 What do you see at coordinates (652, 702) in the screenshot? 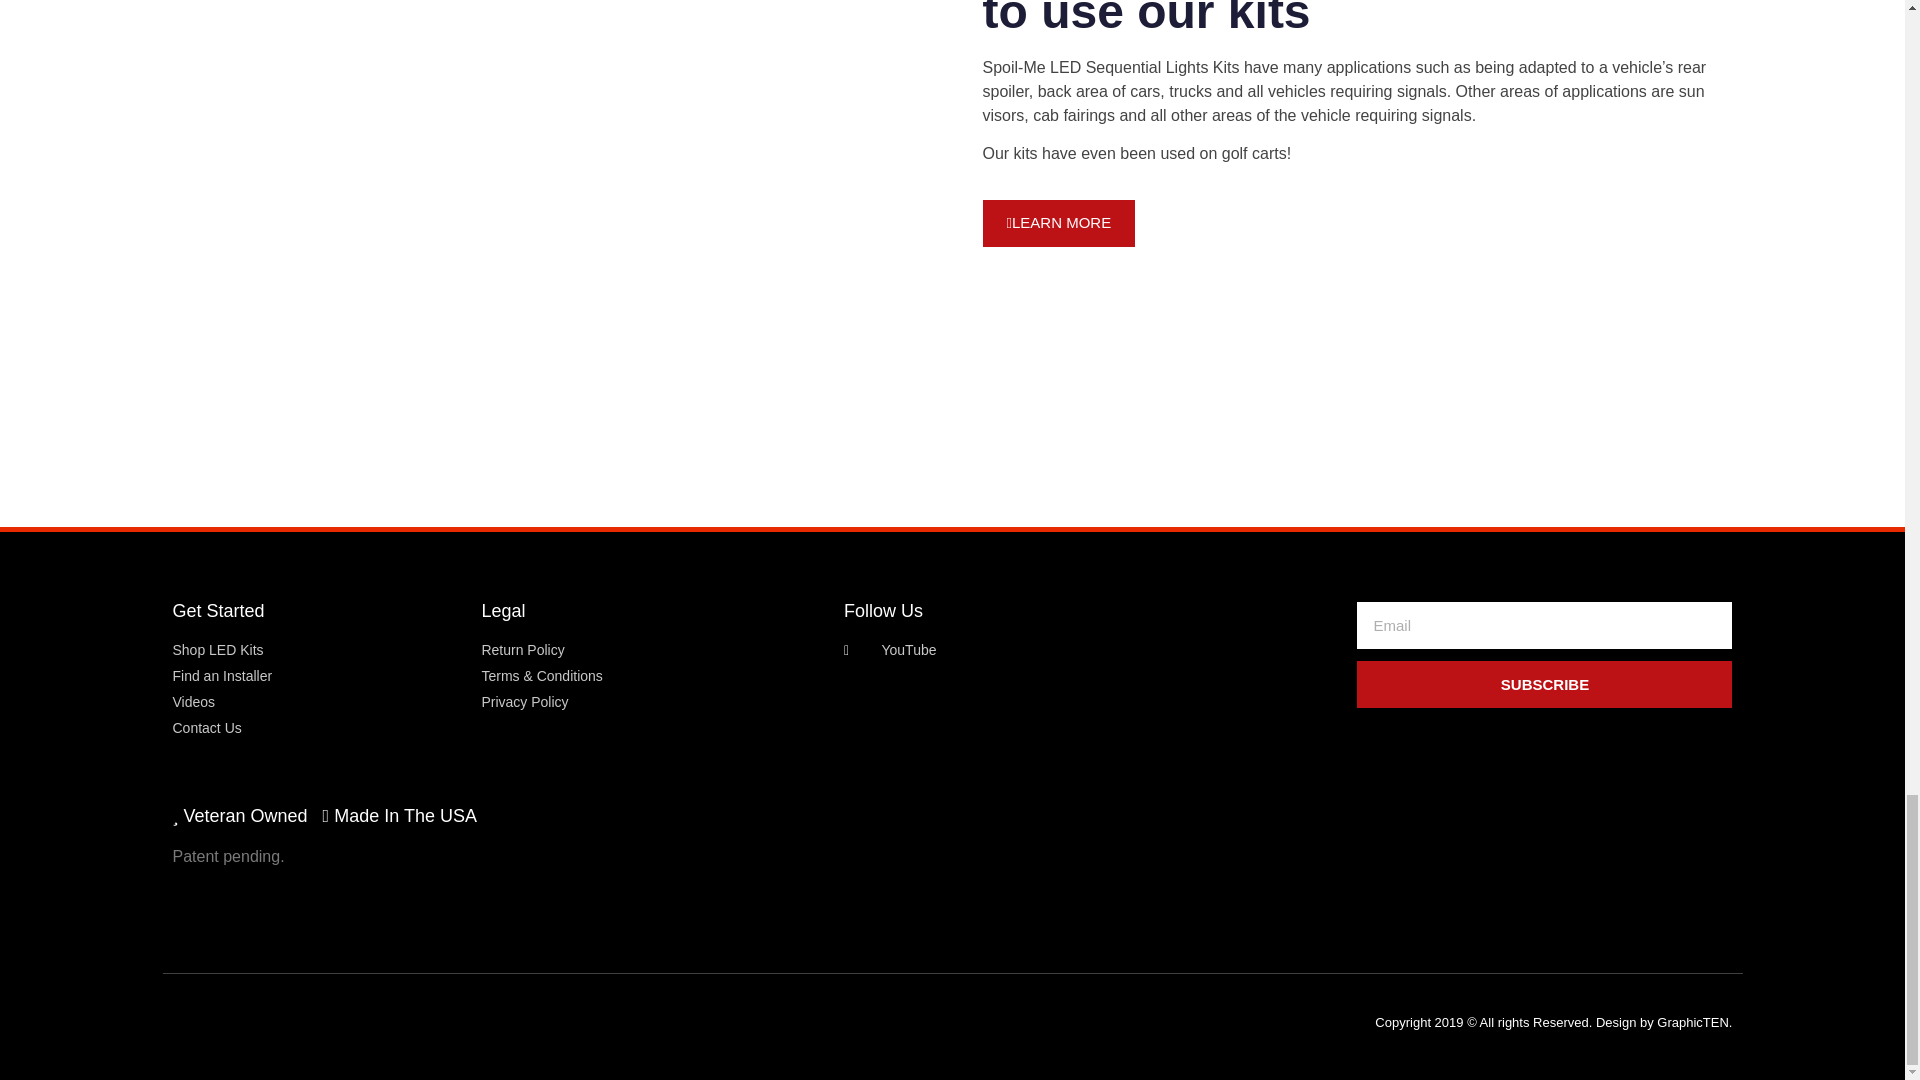
I see `Privacy Policy` at bounding box center [652, 702].